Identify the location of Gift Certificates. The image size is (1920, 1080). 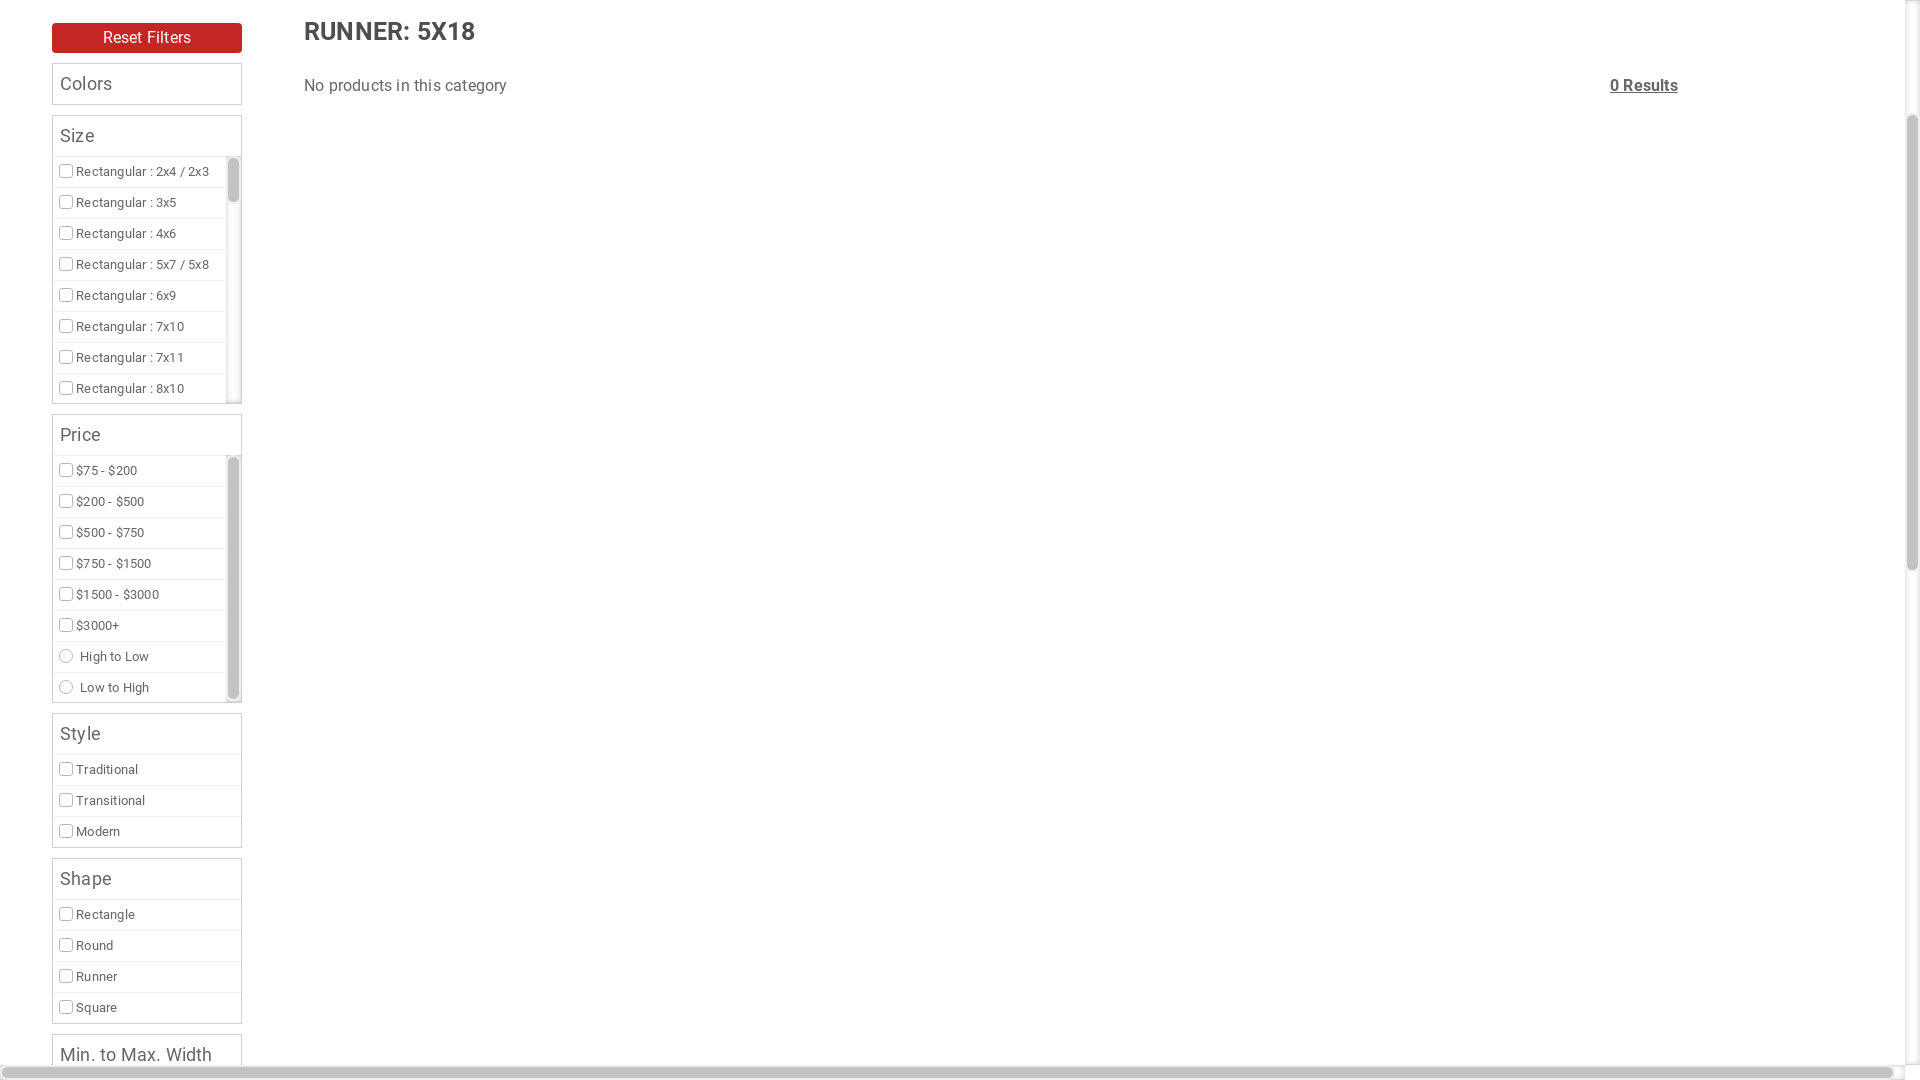
(715, 225).